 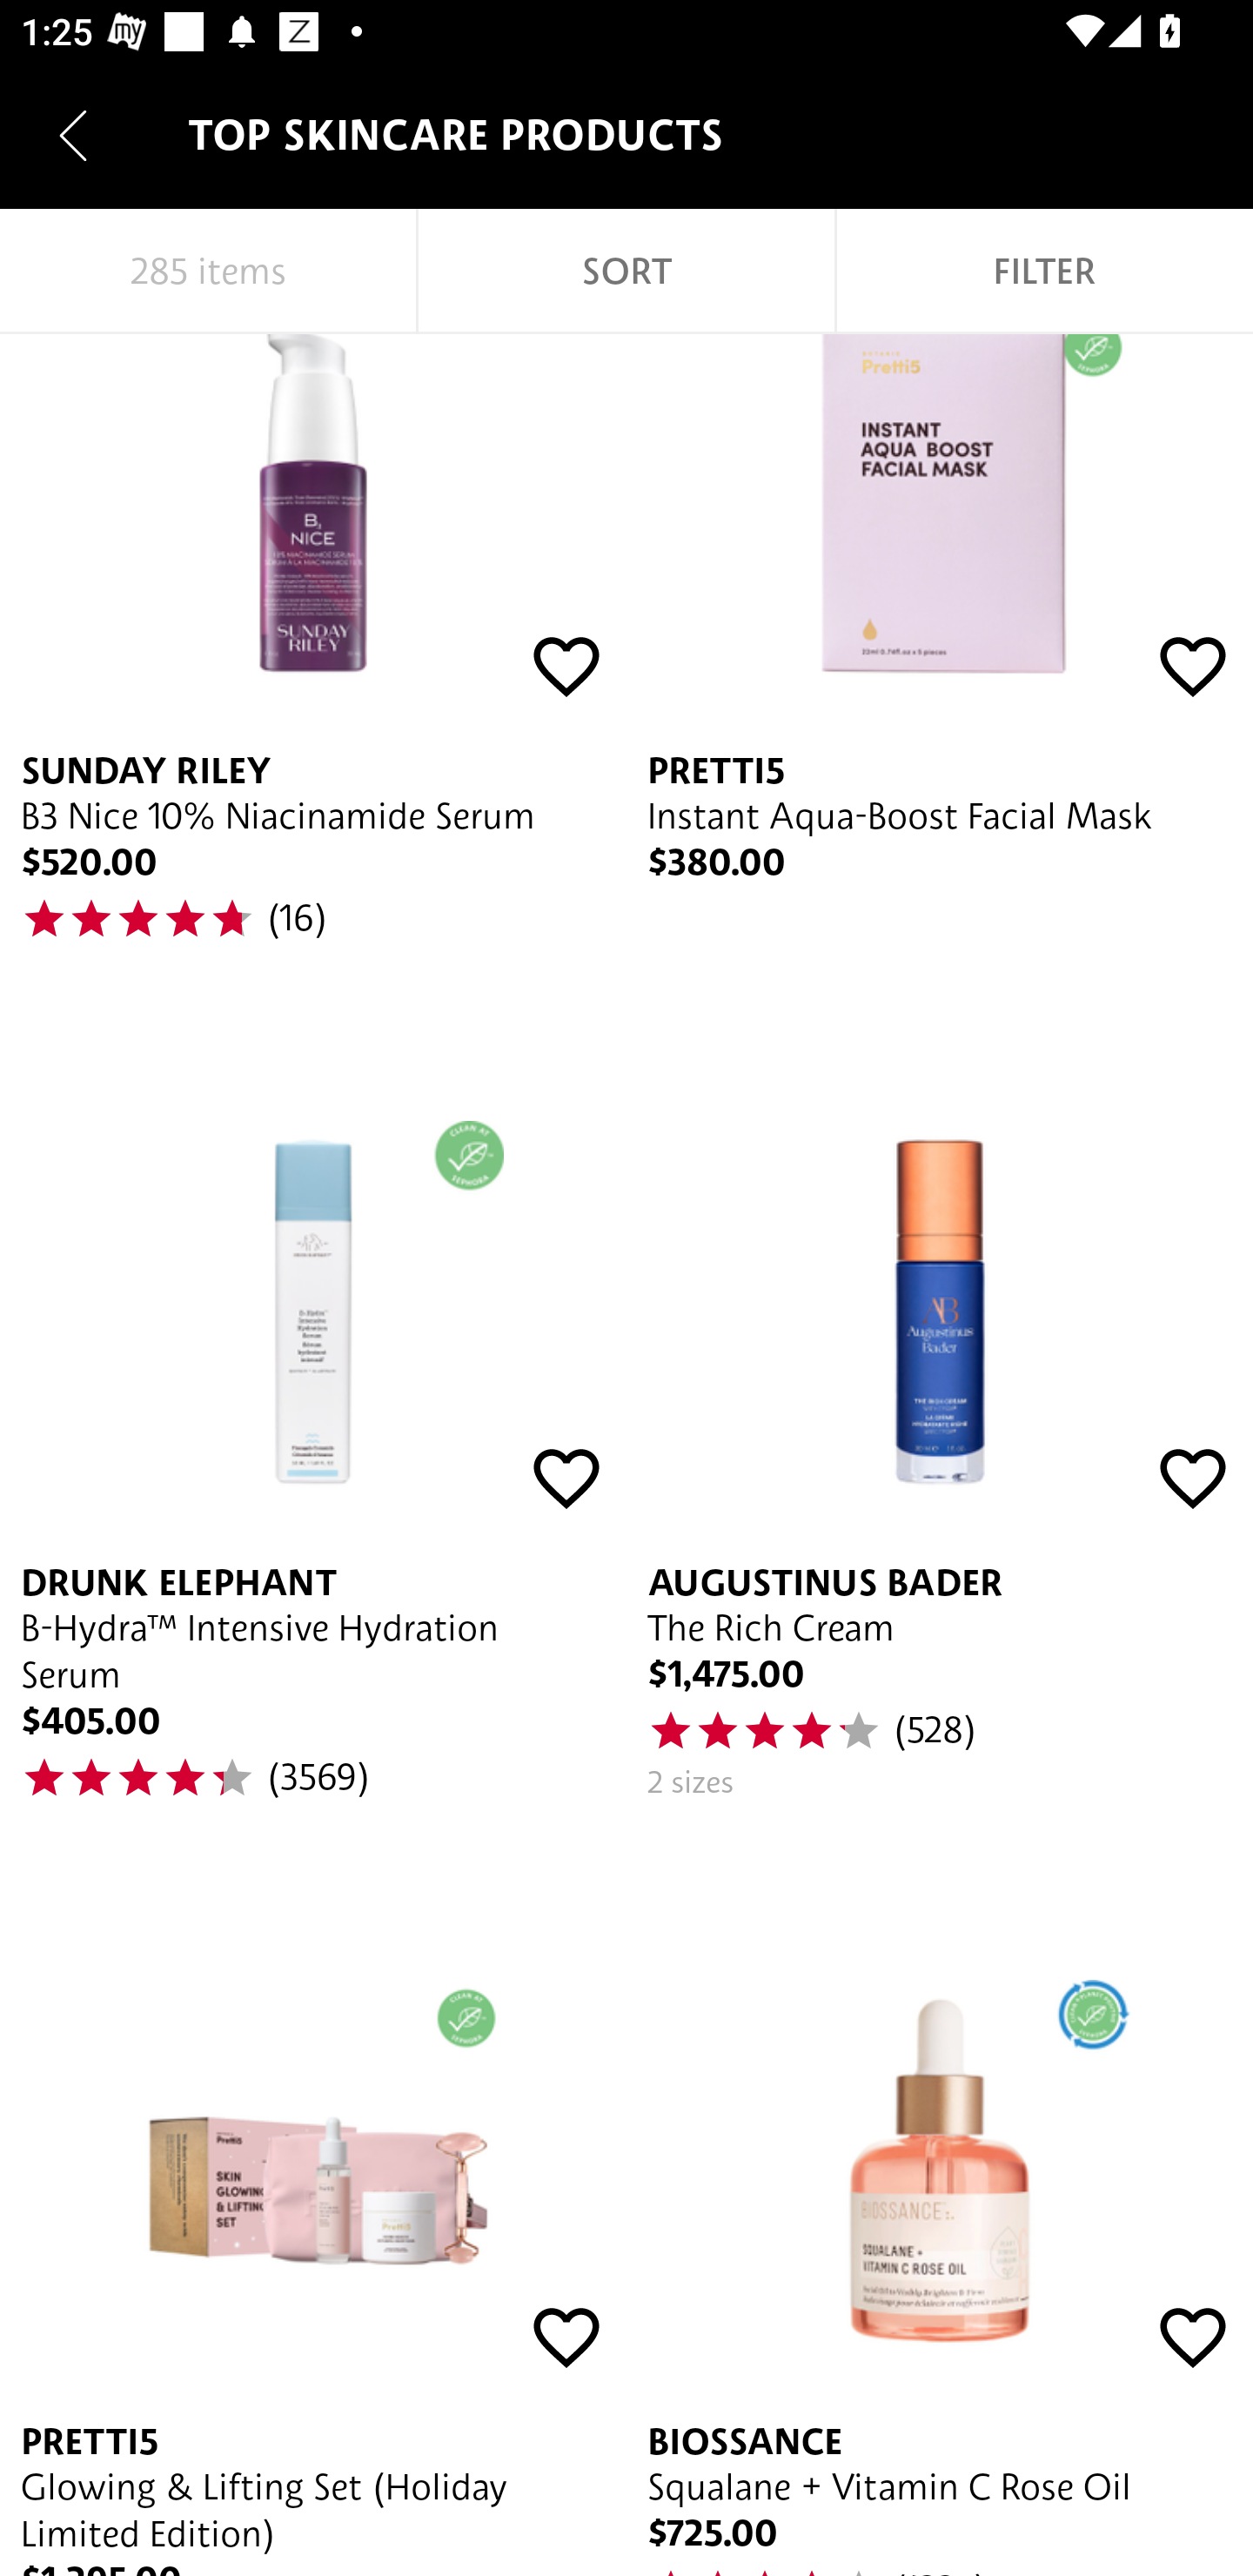 What do you see at coordinates (940, 672) in the screenshot?
I see `PRETTI5 Instant Aqua-Boost Facial Mask $380.00` at bounding box center [940, 672].